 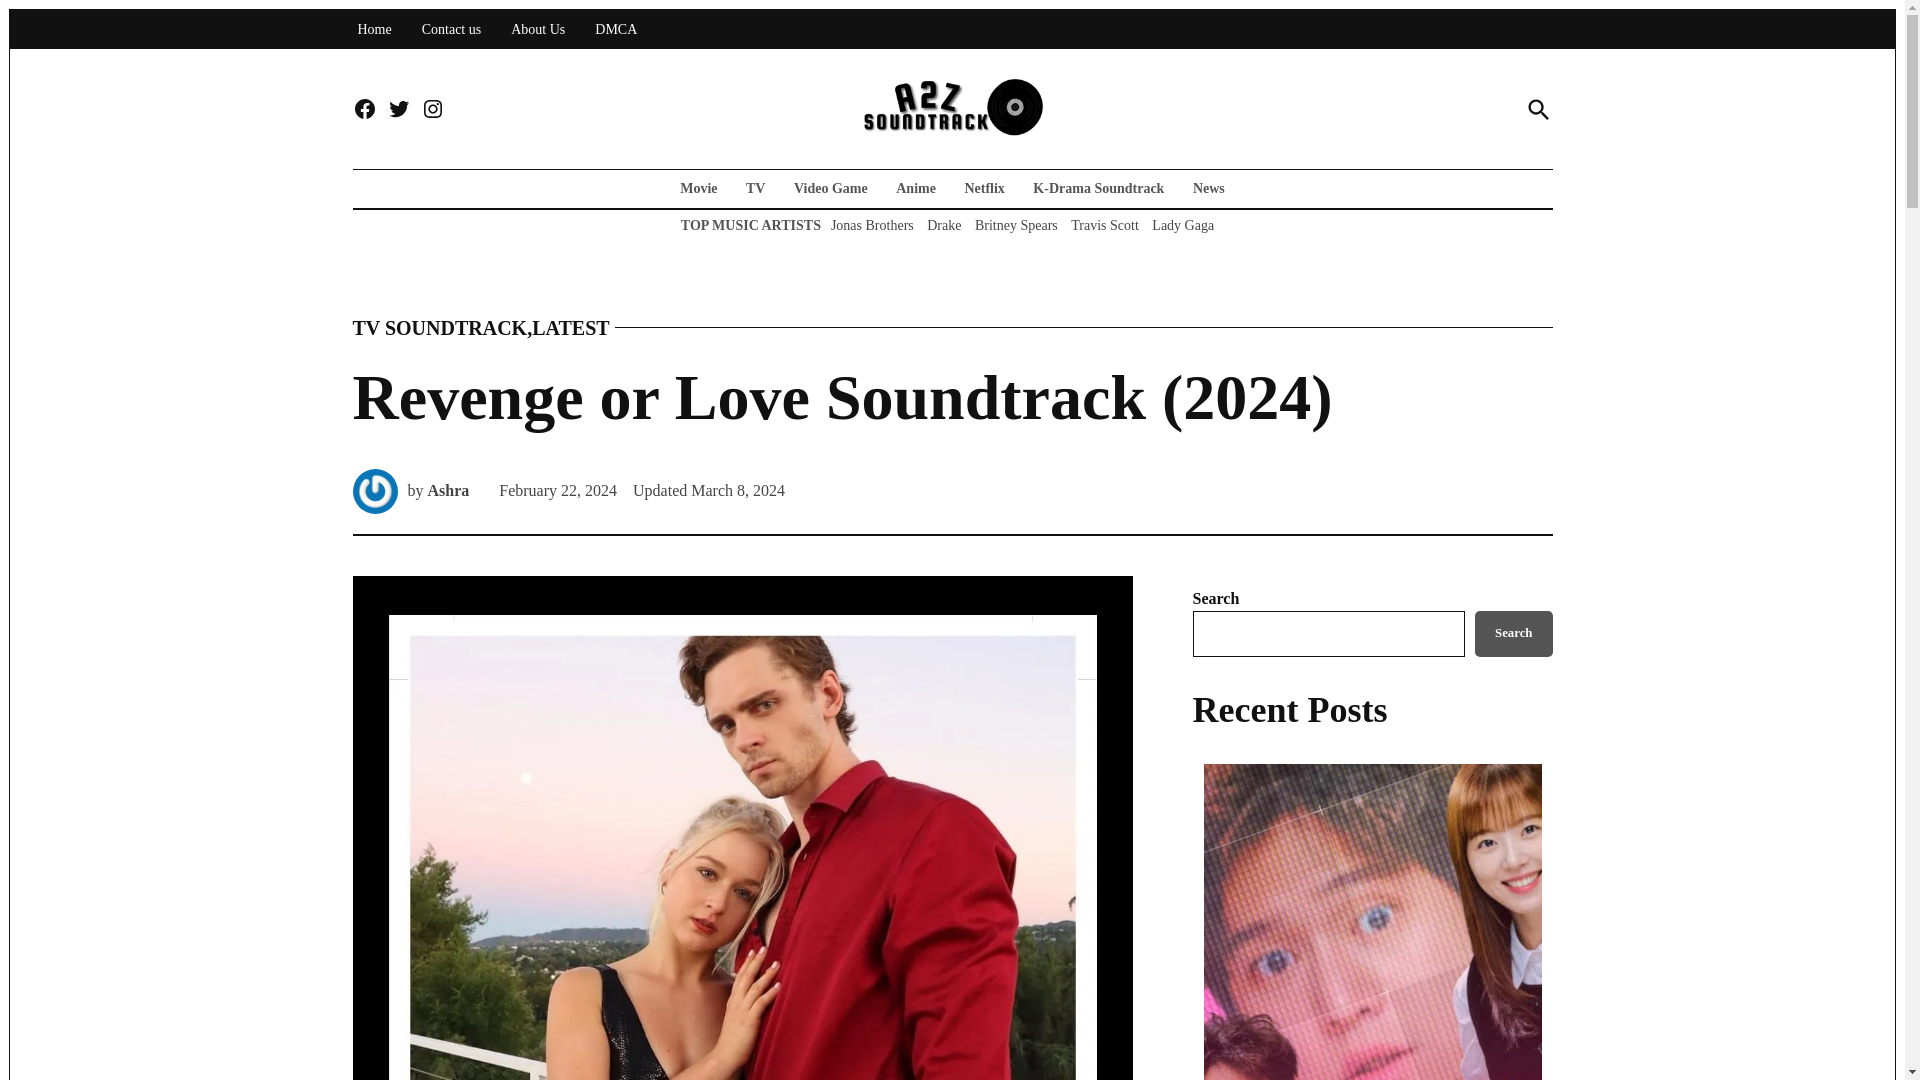 I want to click on Contact us, so click(x=452, y=30).